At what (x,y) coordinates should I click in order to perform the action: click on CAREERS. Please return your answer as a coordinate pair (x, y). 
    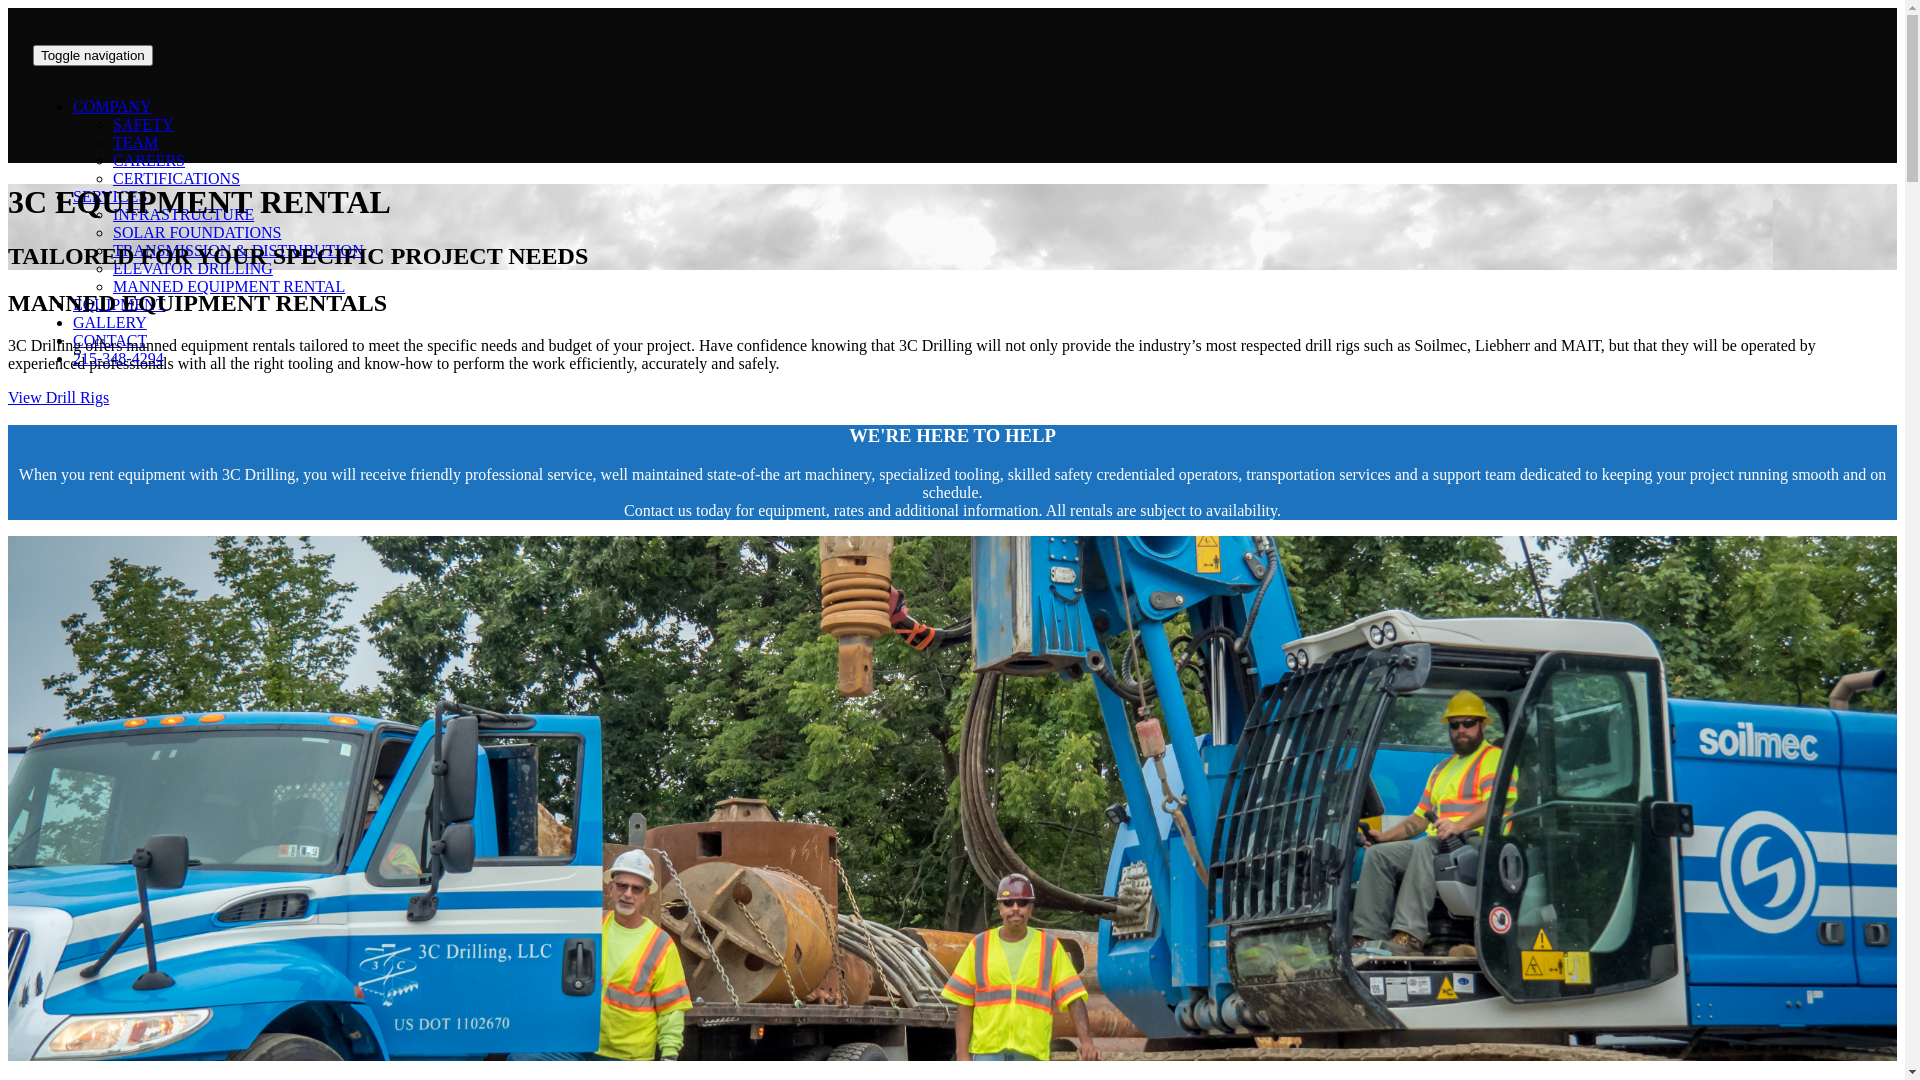
    Looking at the image, I should click on (149, 160).